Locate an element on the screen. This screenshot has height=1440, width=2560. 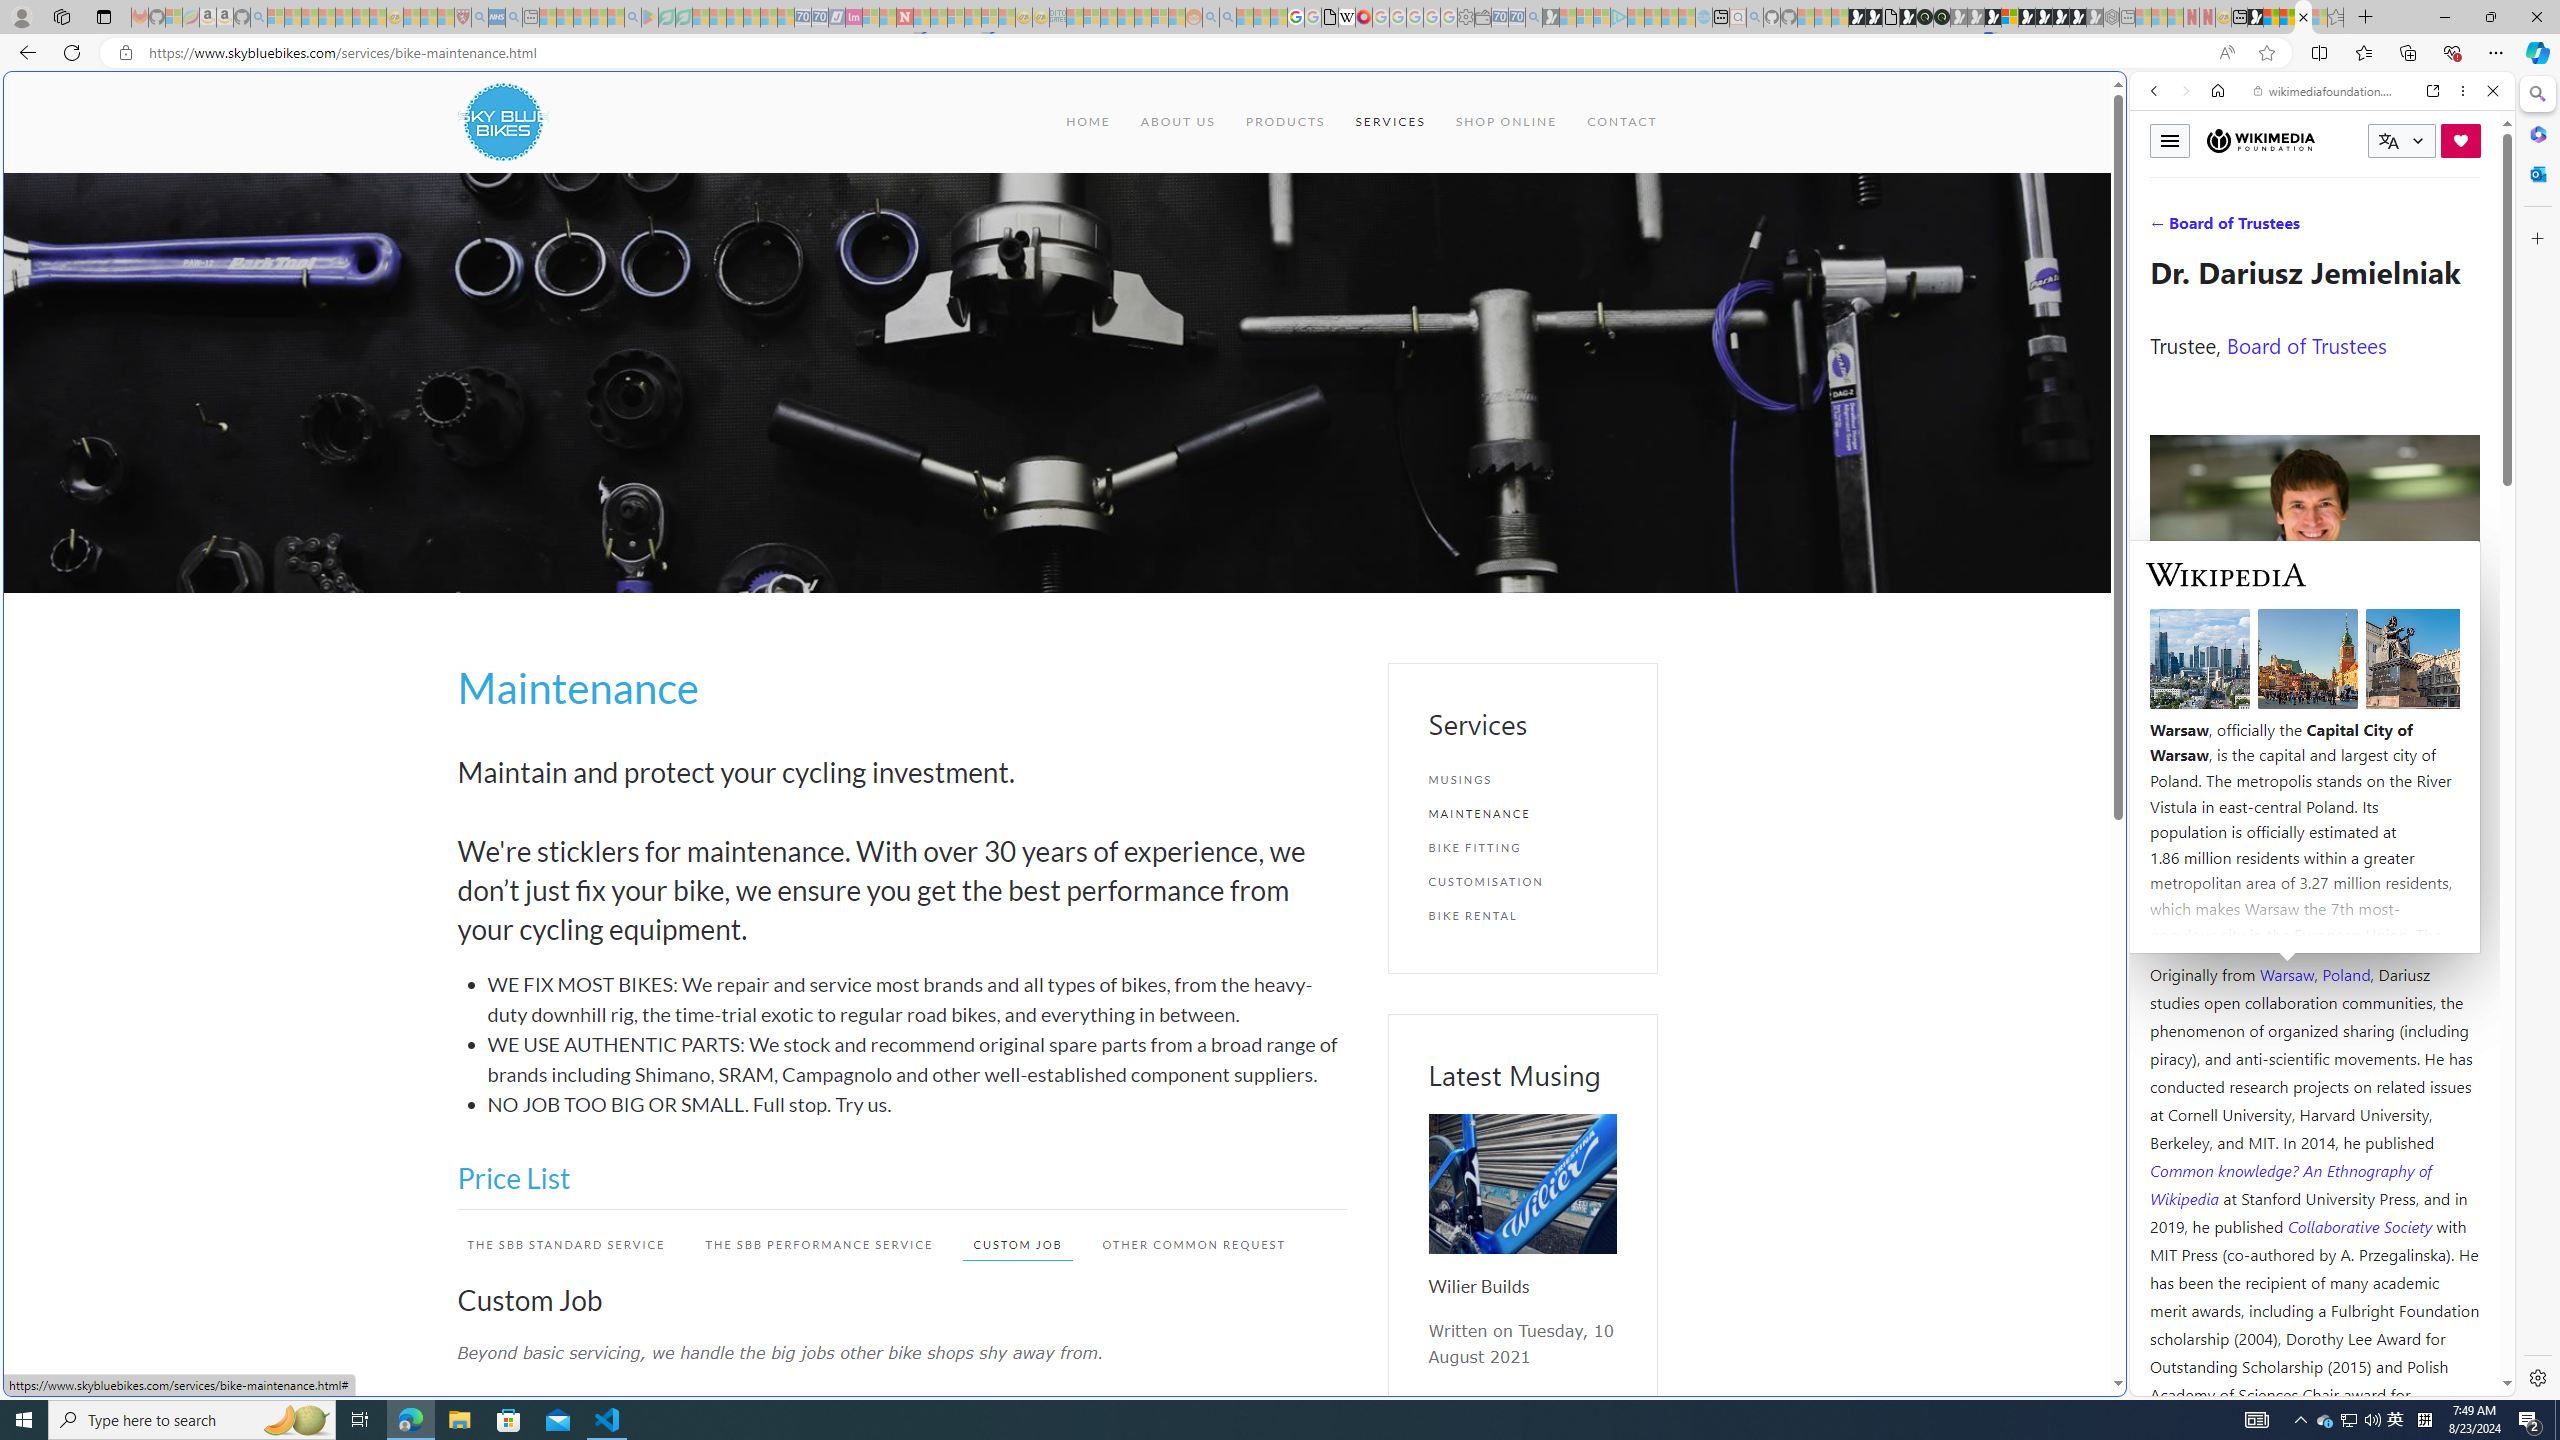
THE SBB STANDARD SERVICE is located at coordinates (556, 1244).